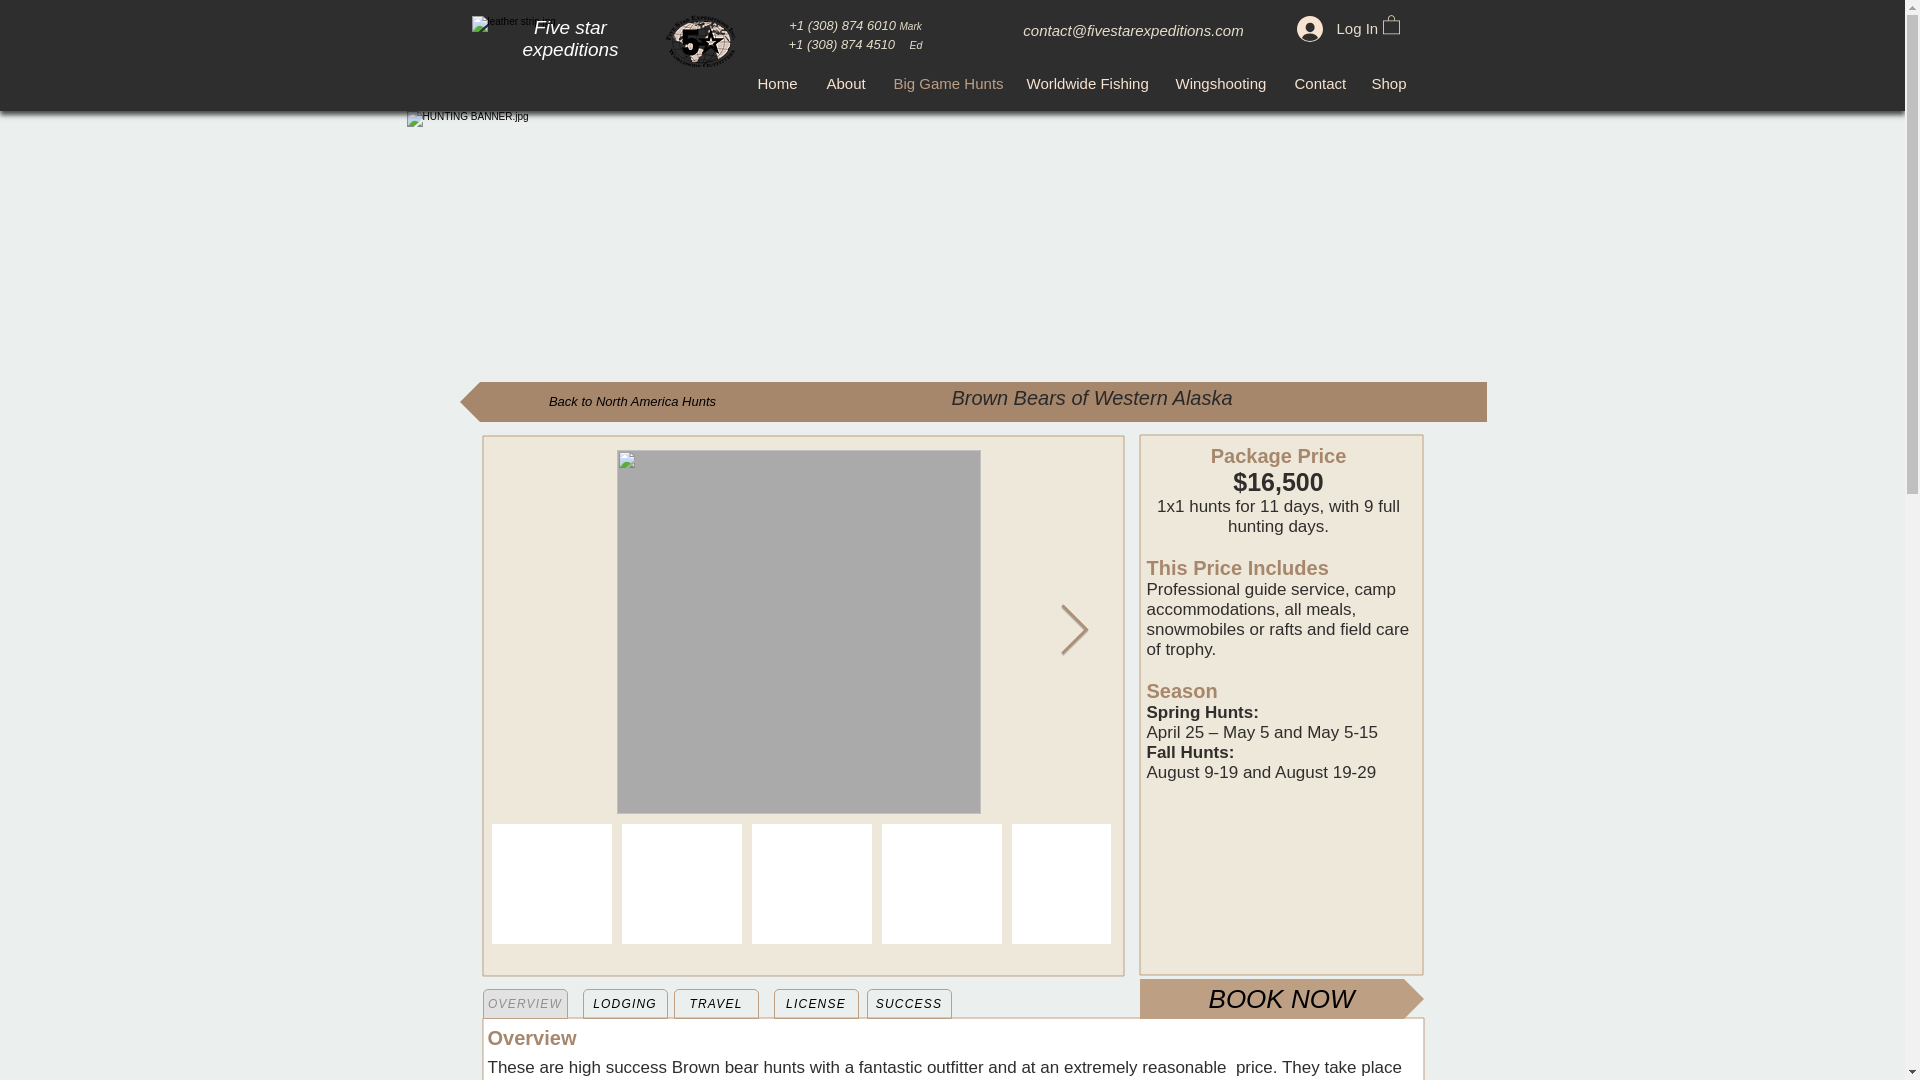 The width and height of the screenshot is (1920, 1080). What do you see at coordinates (944, 83) in the screenshot?
I see `Big Game Hunts` at bounding box center [944, 83].